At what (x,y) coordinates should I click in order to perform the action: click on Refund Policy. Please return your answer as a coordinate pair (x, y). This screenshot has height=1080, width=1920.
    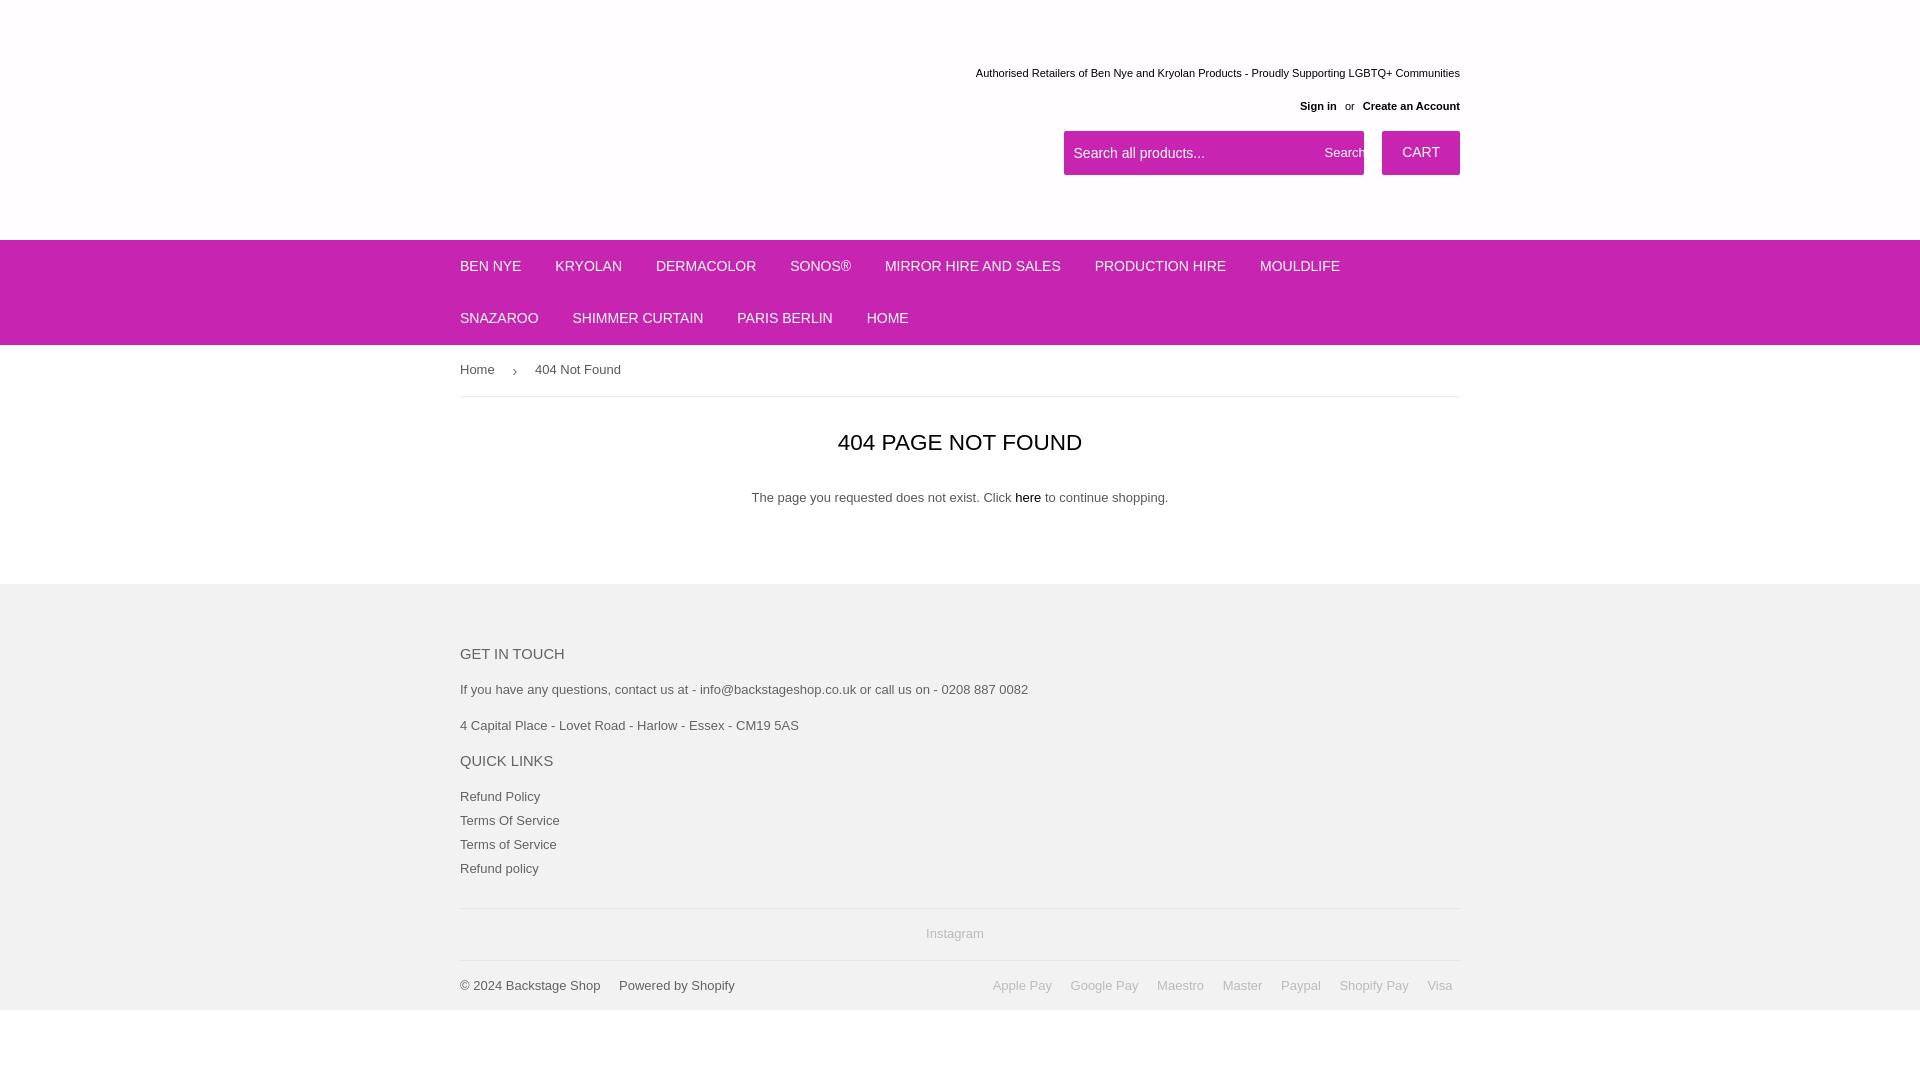
    Looking at the image, I should click on (500, 796).